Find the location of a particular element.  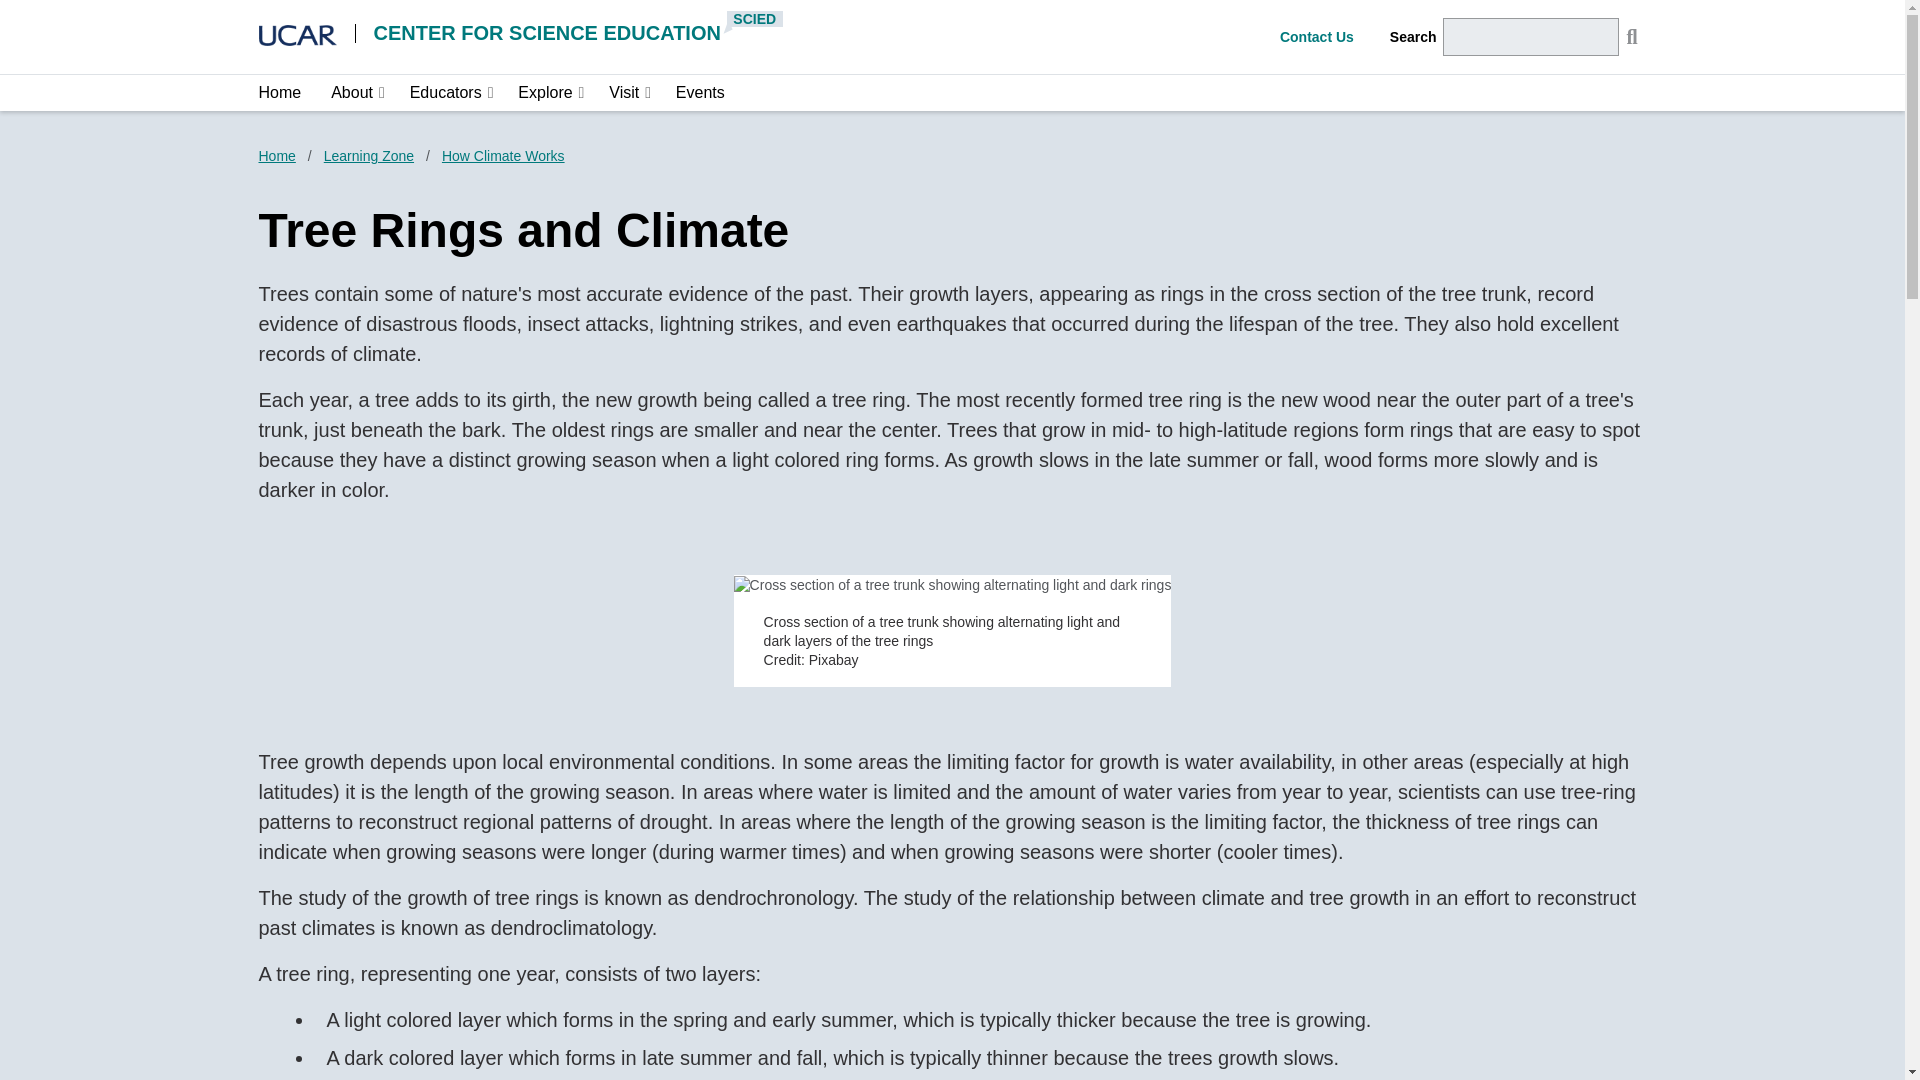

Contact Us is located at coordinates (1316, 37).